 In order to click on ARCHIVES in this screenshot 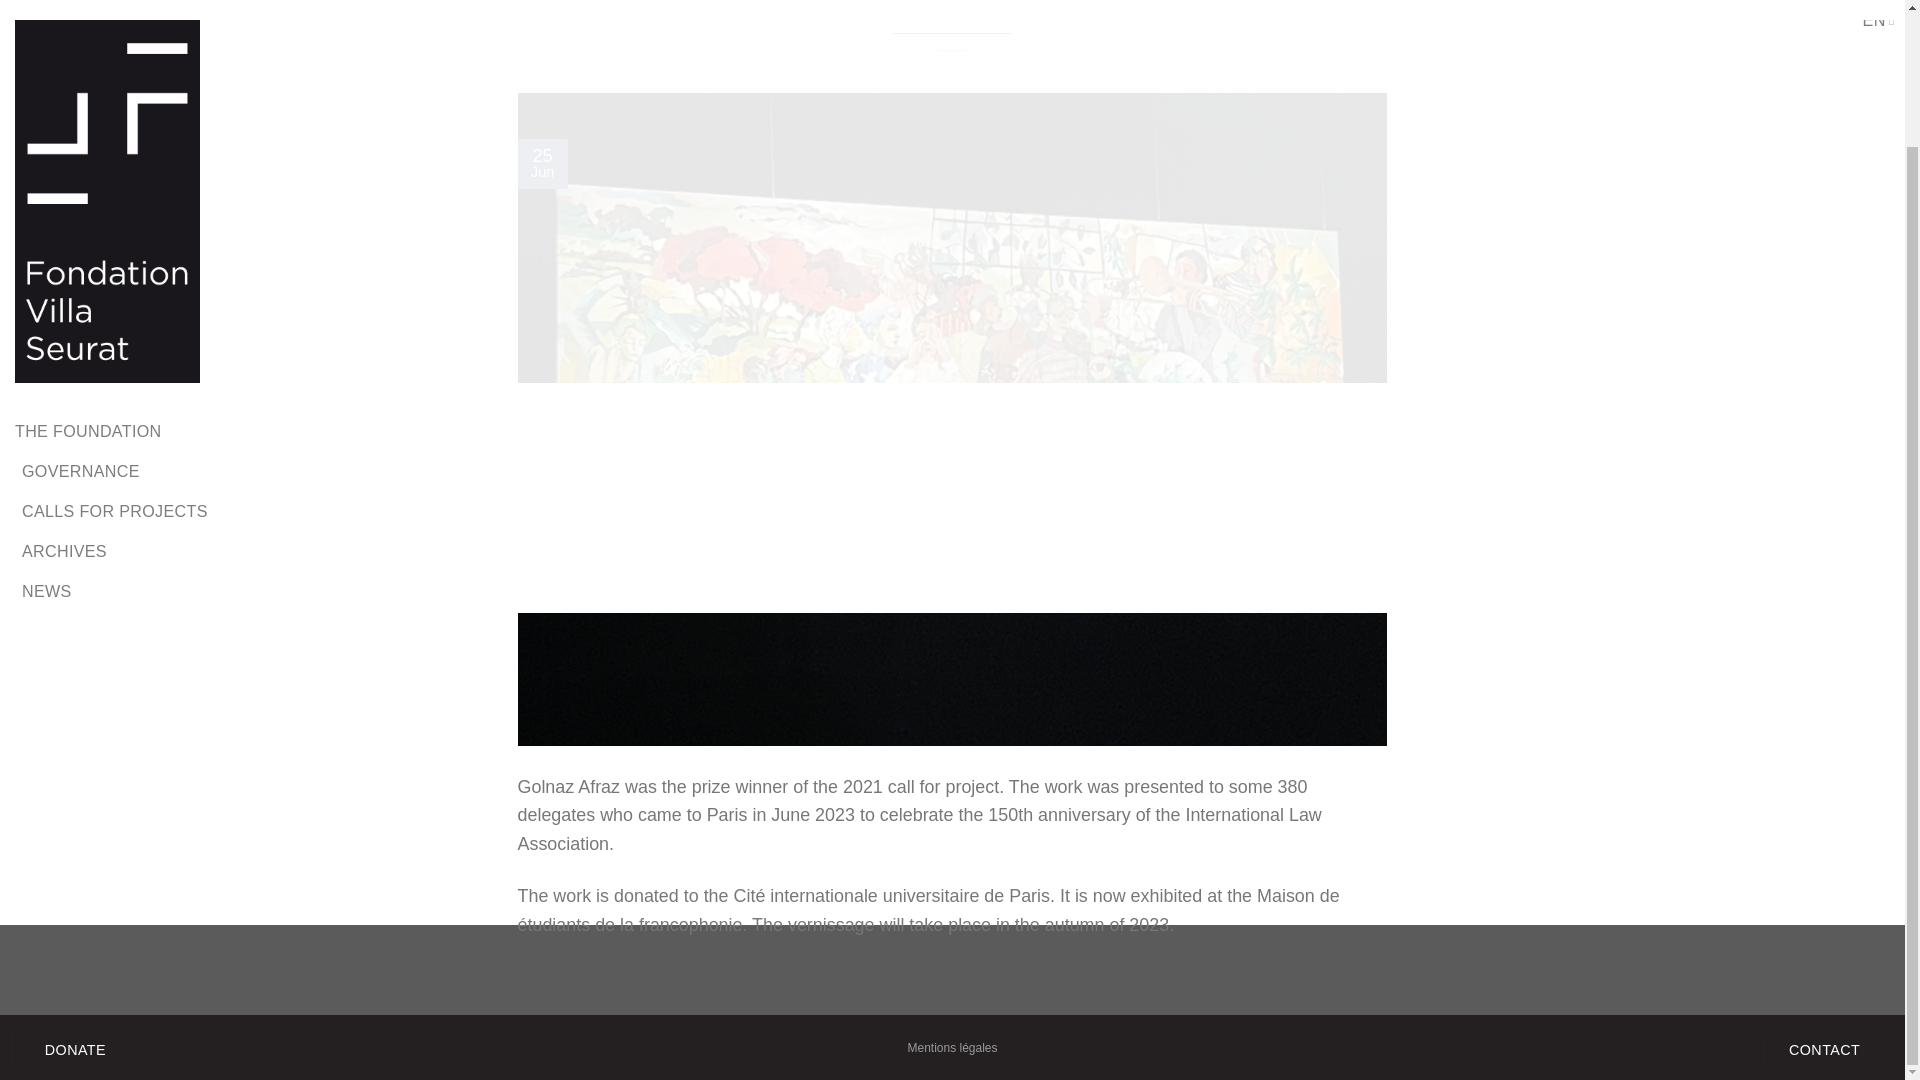, I will do `click(1144, 986)`.